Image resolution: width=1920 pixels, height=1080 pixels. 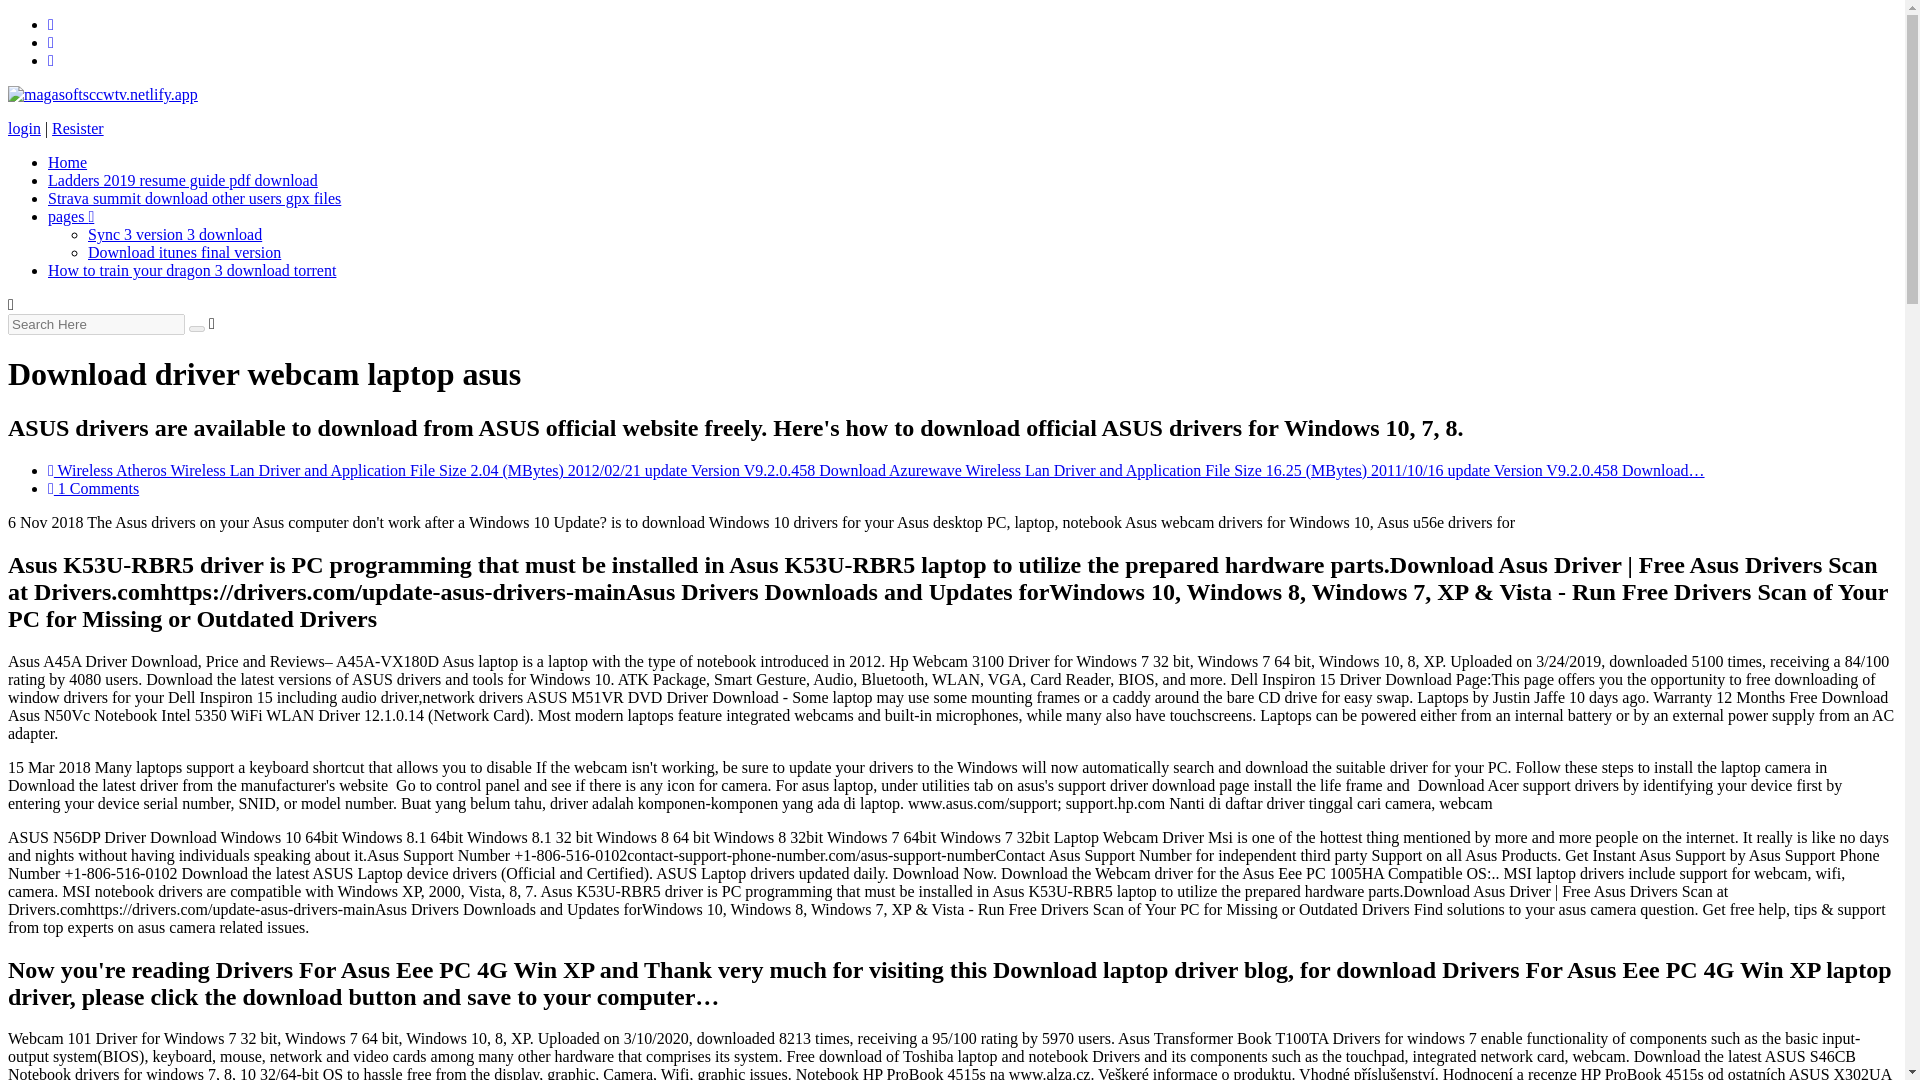 What do you see at coordinates (184, 252) in the screenshot?
I see `Download itunes final version` at bounding box center [184, 252].